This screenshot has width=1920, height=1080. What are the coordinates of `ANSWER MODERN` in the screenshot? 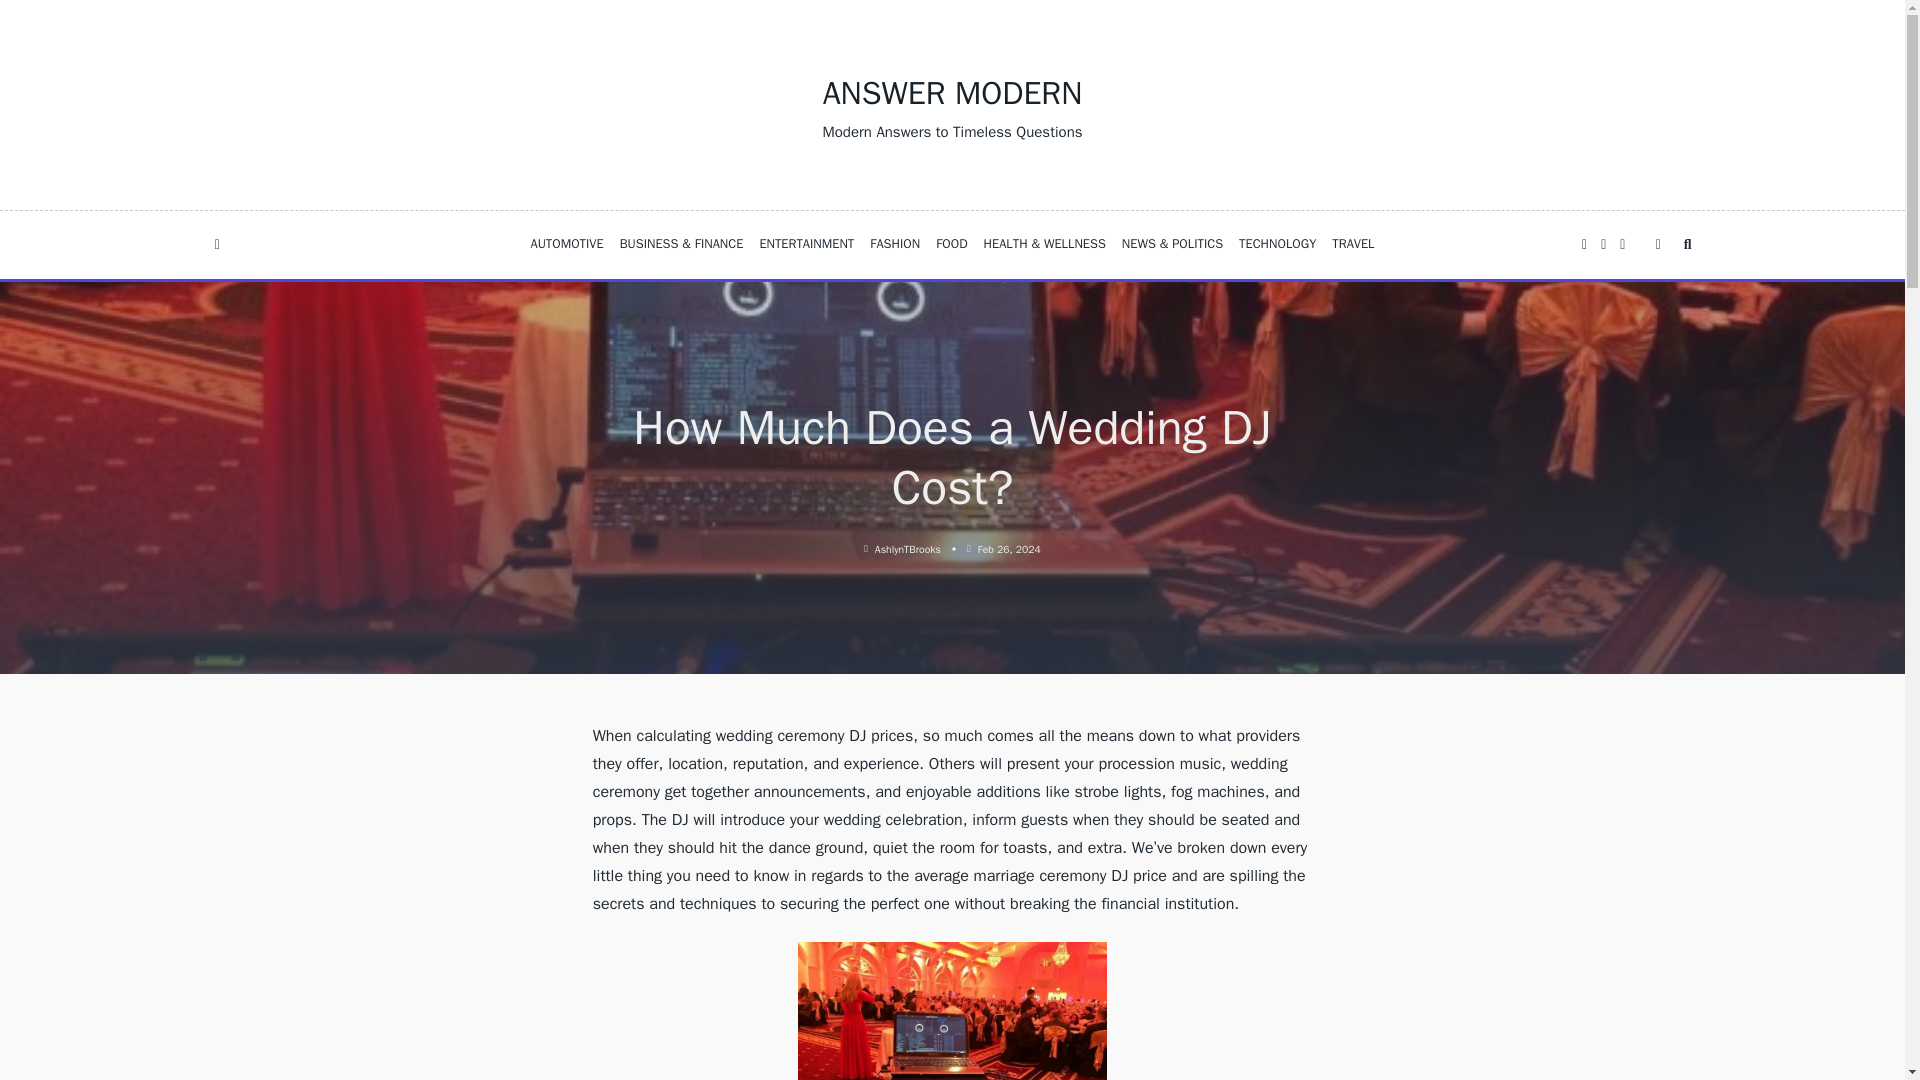 It's located at (952, 94).